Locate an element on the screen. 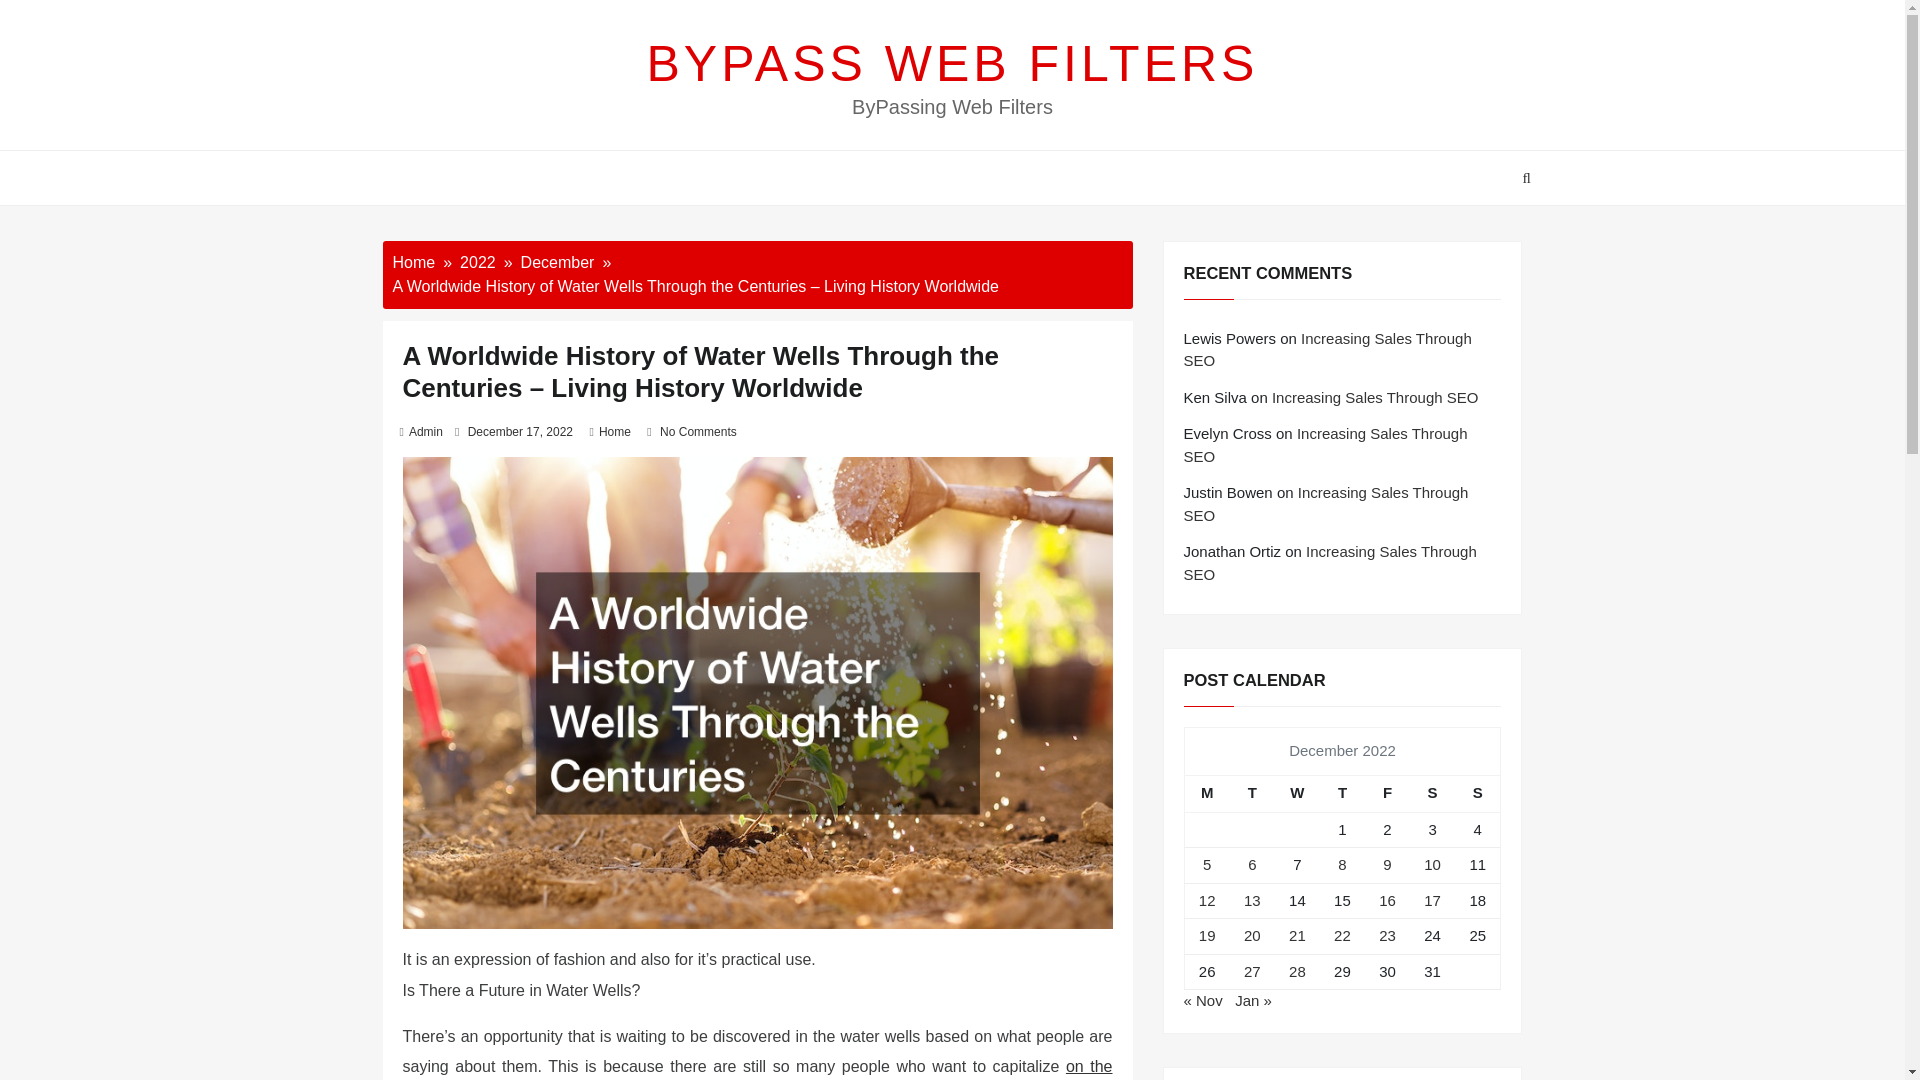  Wednesday is located at coordinates (1297, 794).